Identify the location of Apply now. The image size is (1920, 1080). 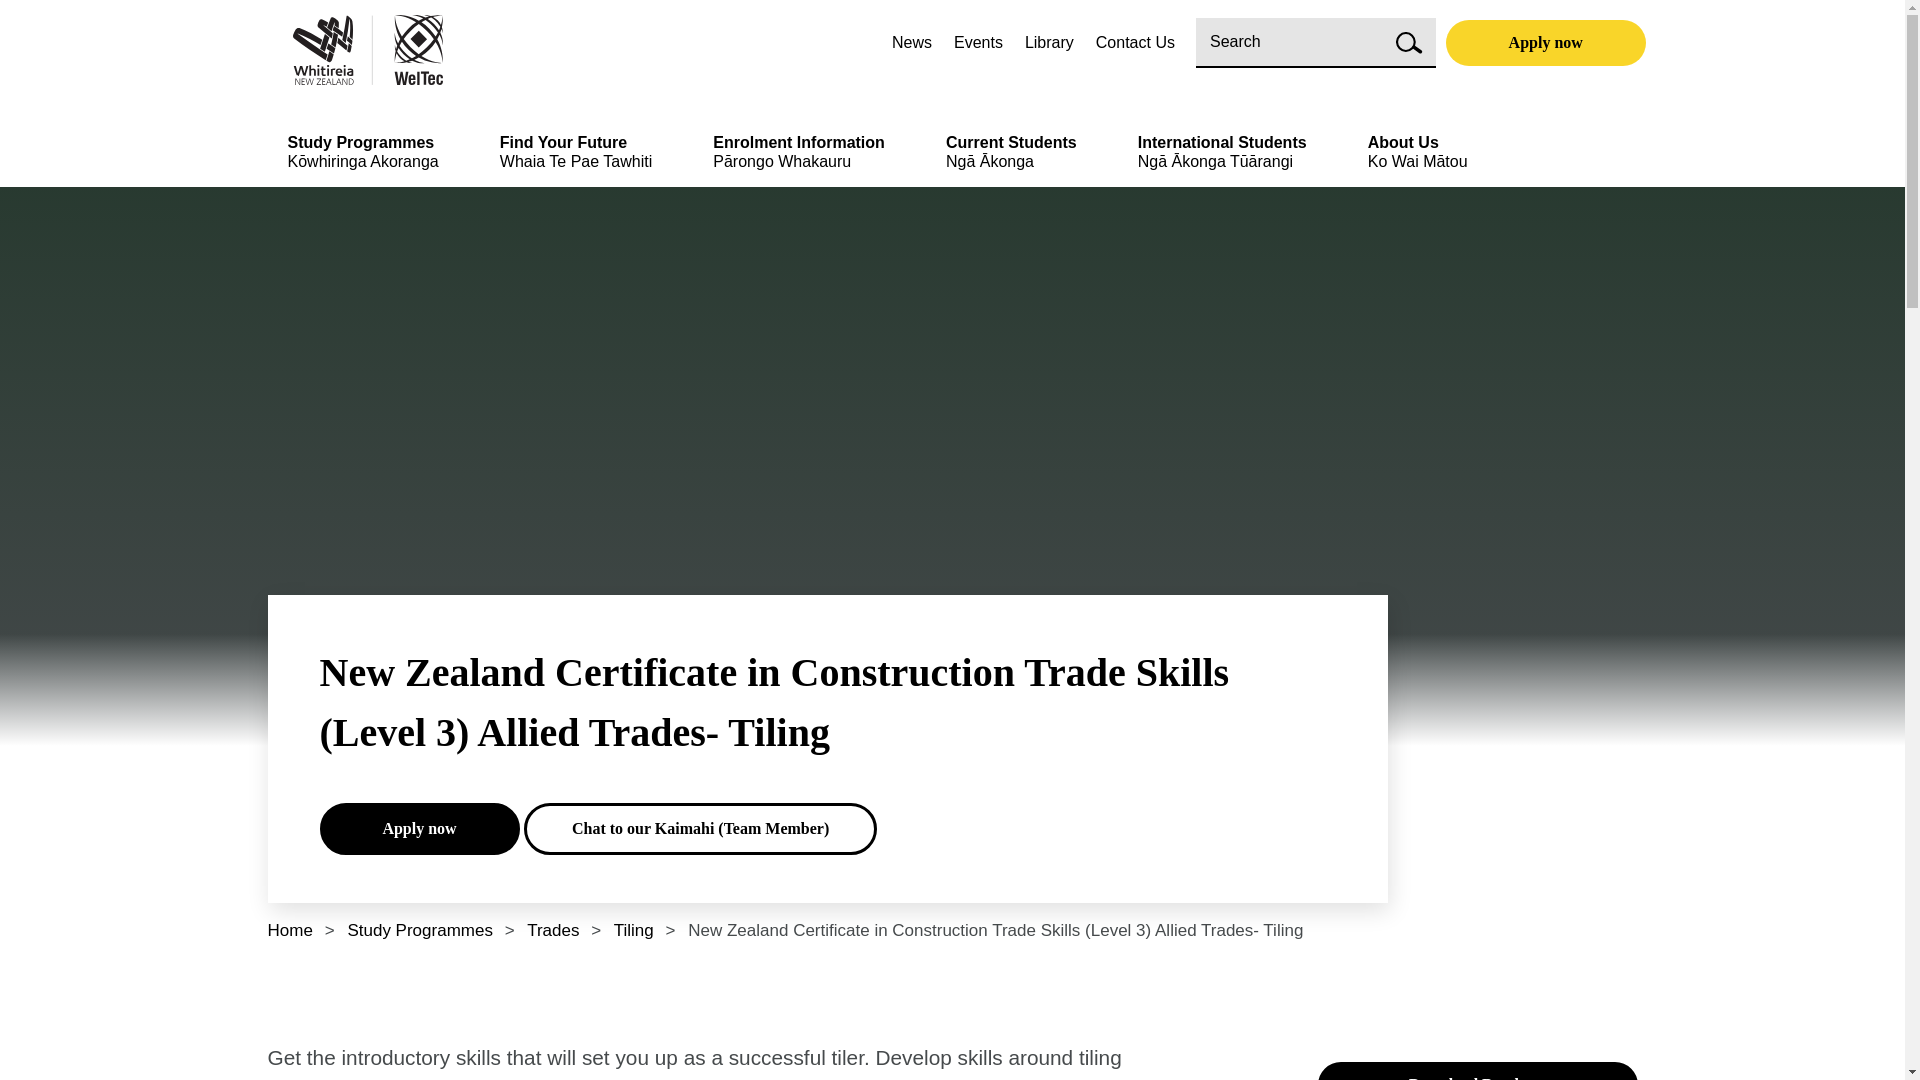
(420, 829).